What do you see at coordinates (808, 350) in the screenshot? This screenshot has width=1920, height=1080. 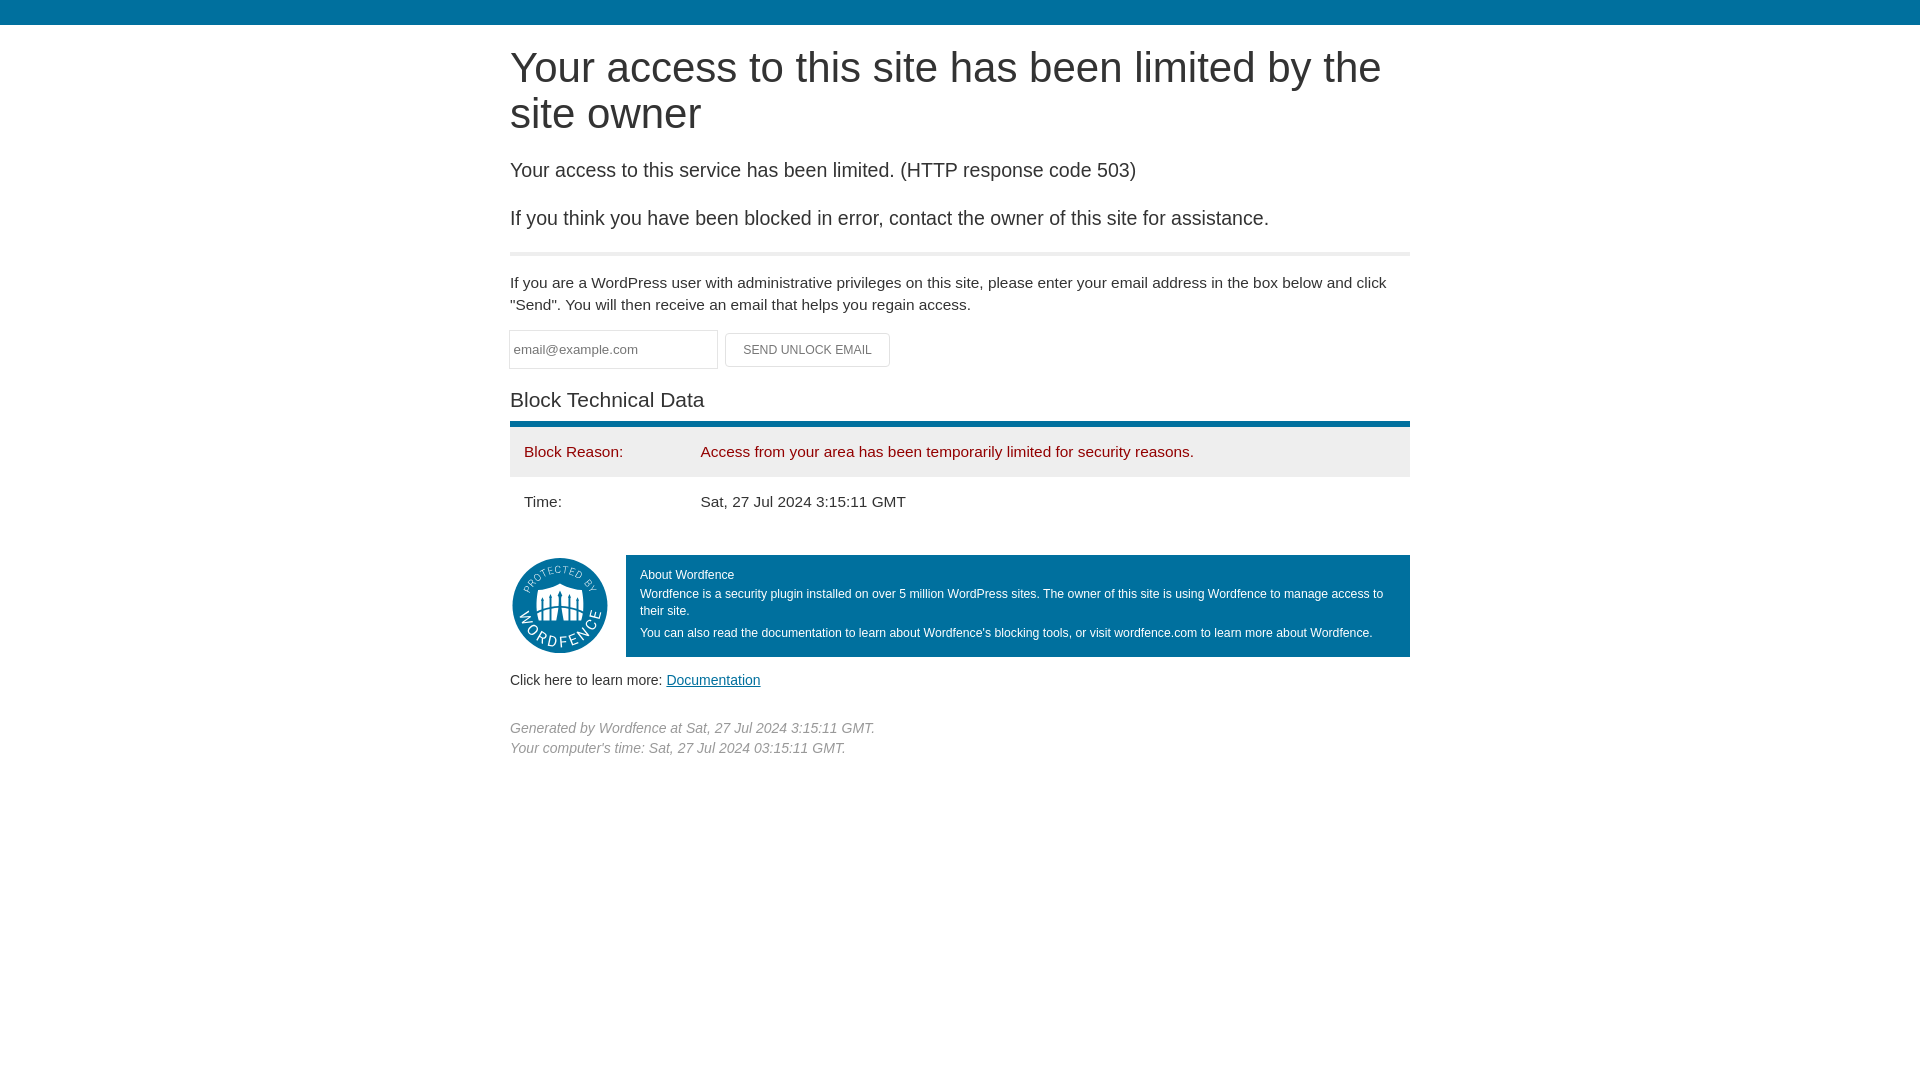 I see `Send Unlock Email` at bounding box center [808, 350].